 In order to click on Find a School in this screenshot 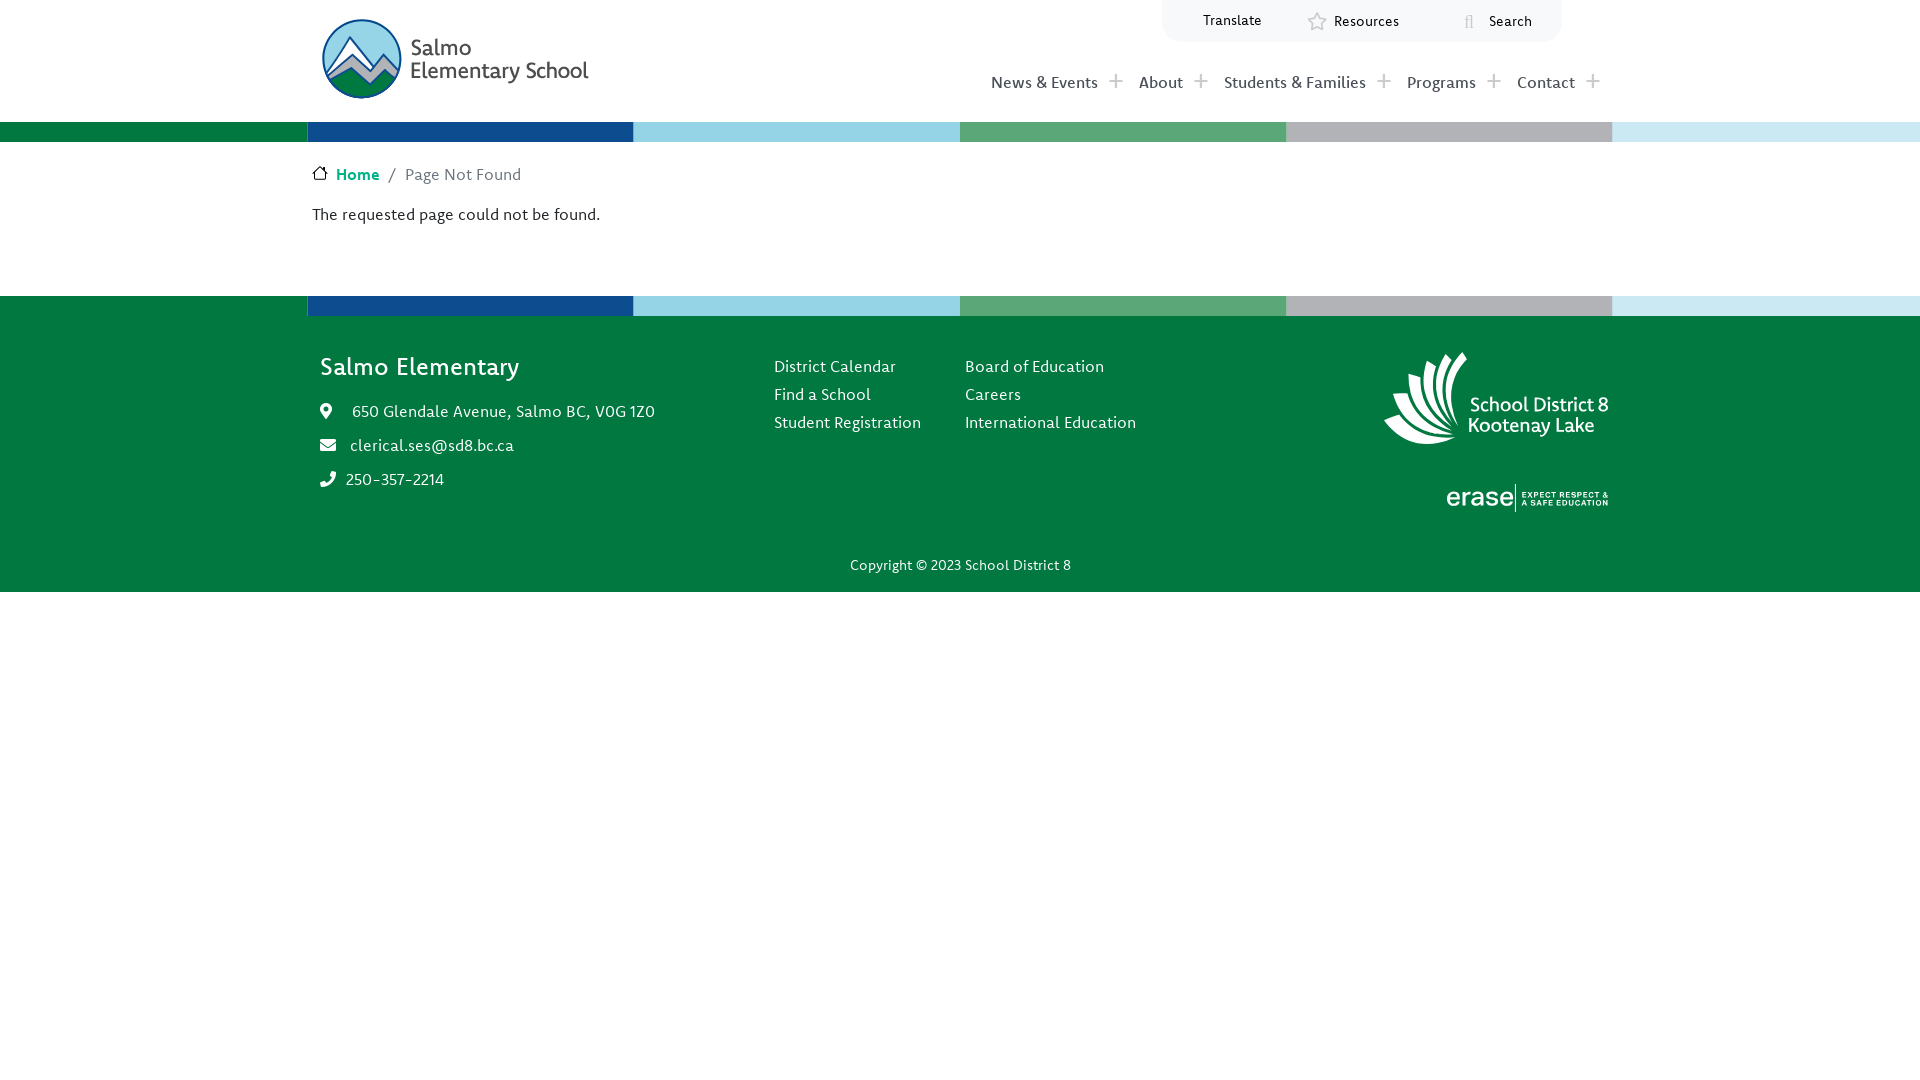, I will do `click(848, 394)`.